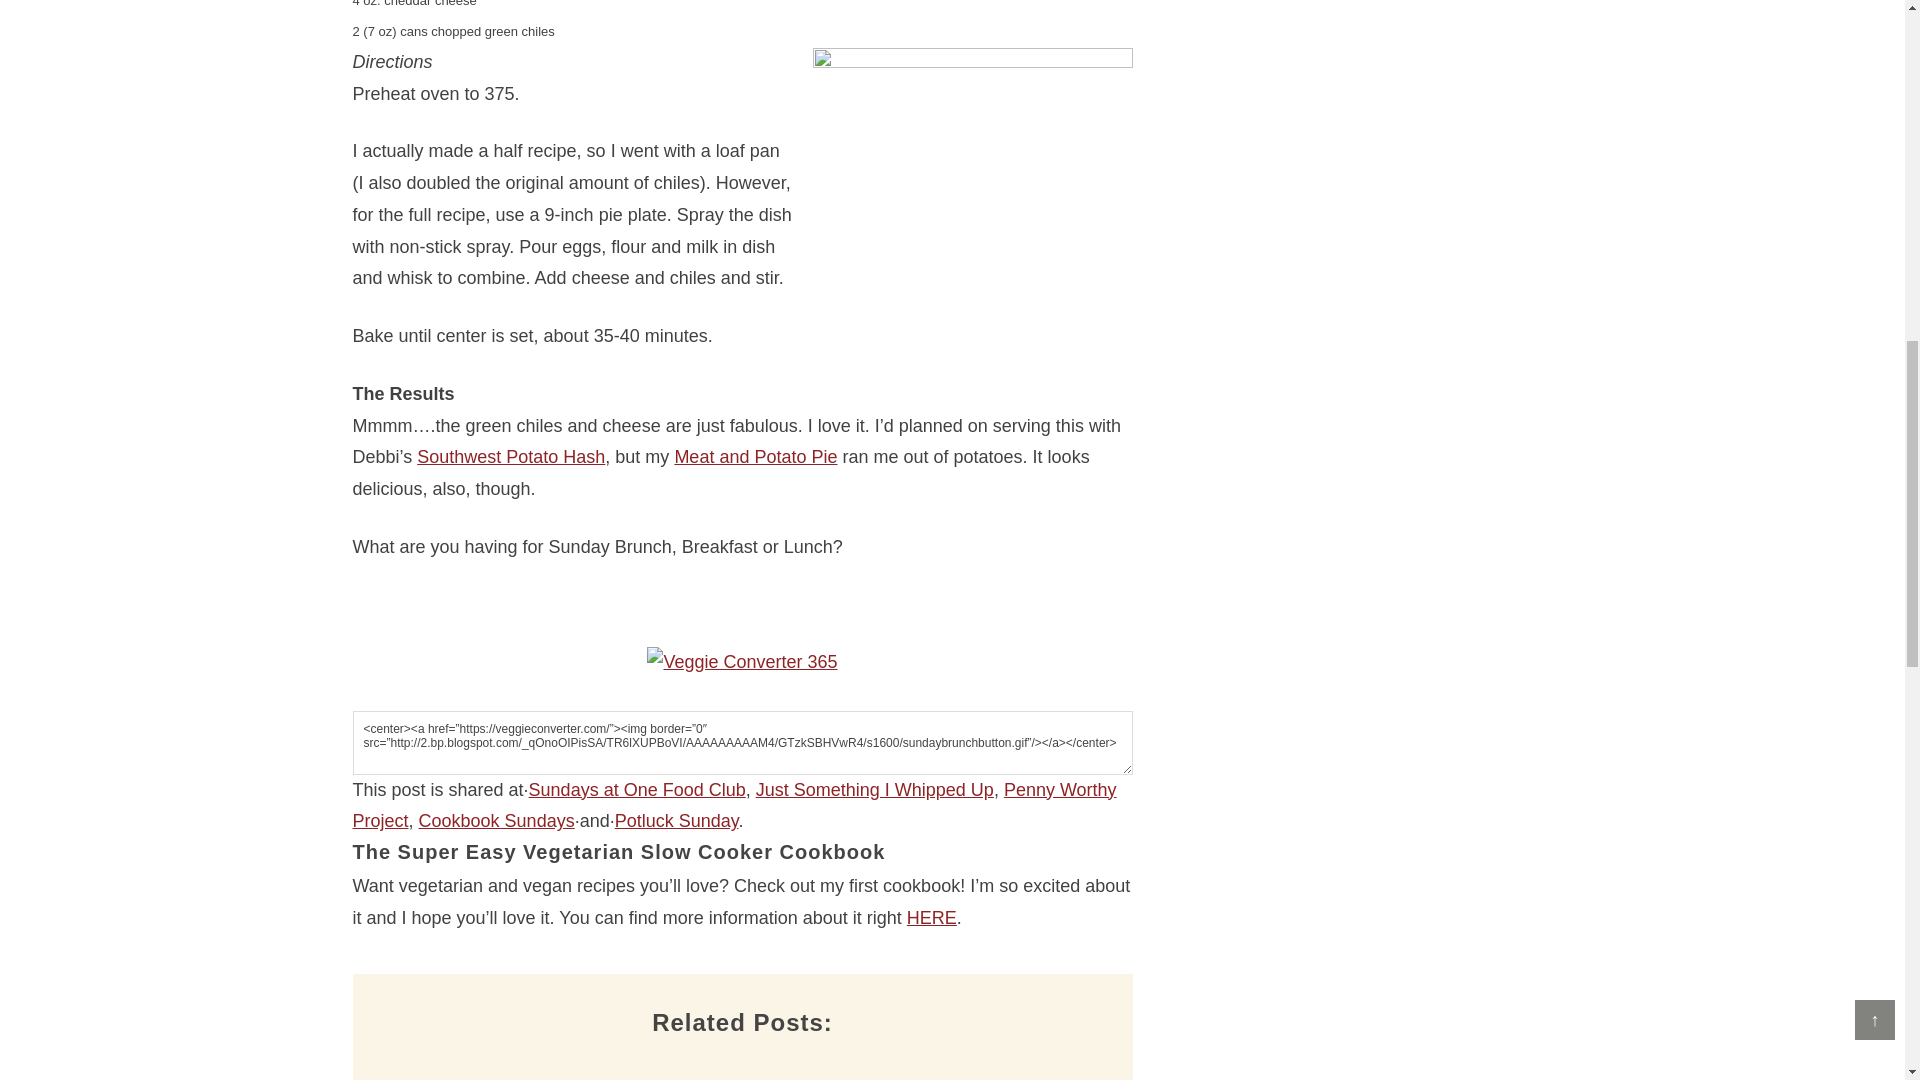  Describe the element at coordinates (762, 1067) in the screenshot. I see `CINNAMON CRANBERRY ORANGE JUMBLE LOAF` at that location.